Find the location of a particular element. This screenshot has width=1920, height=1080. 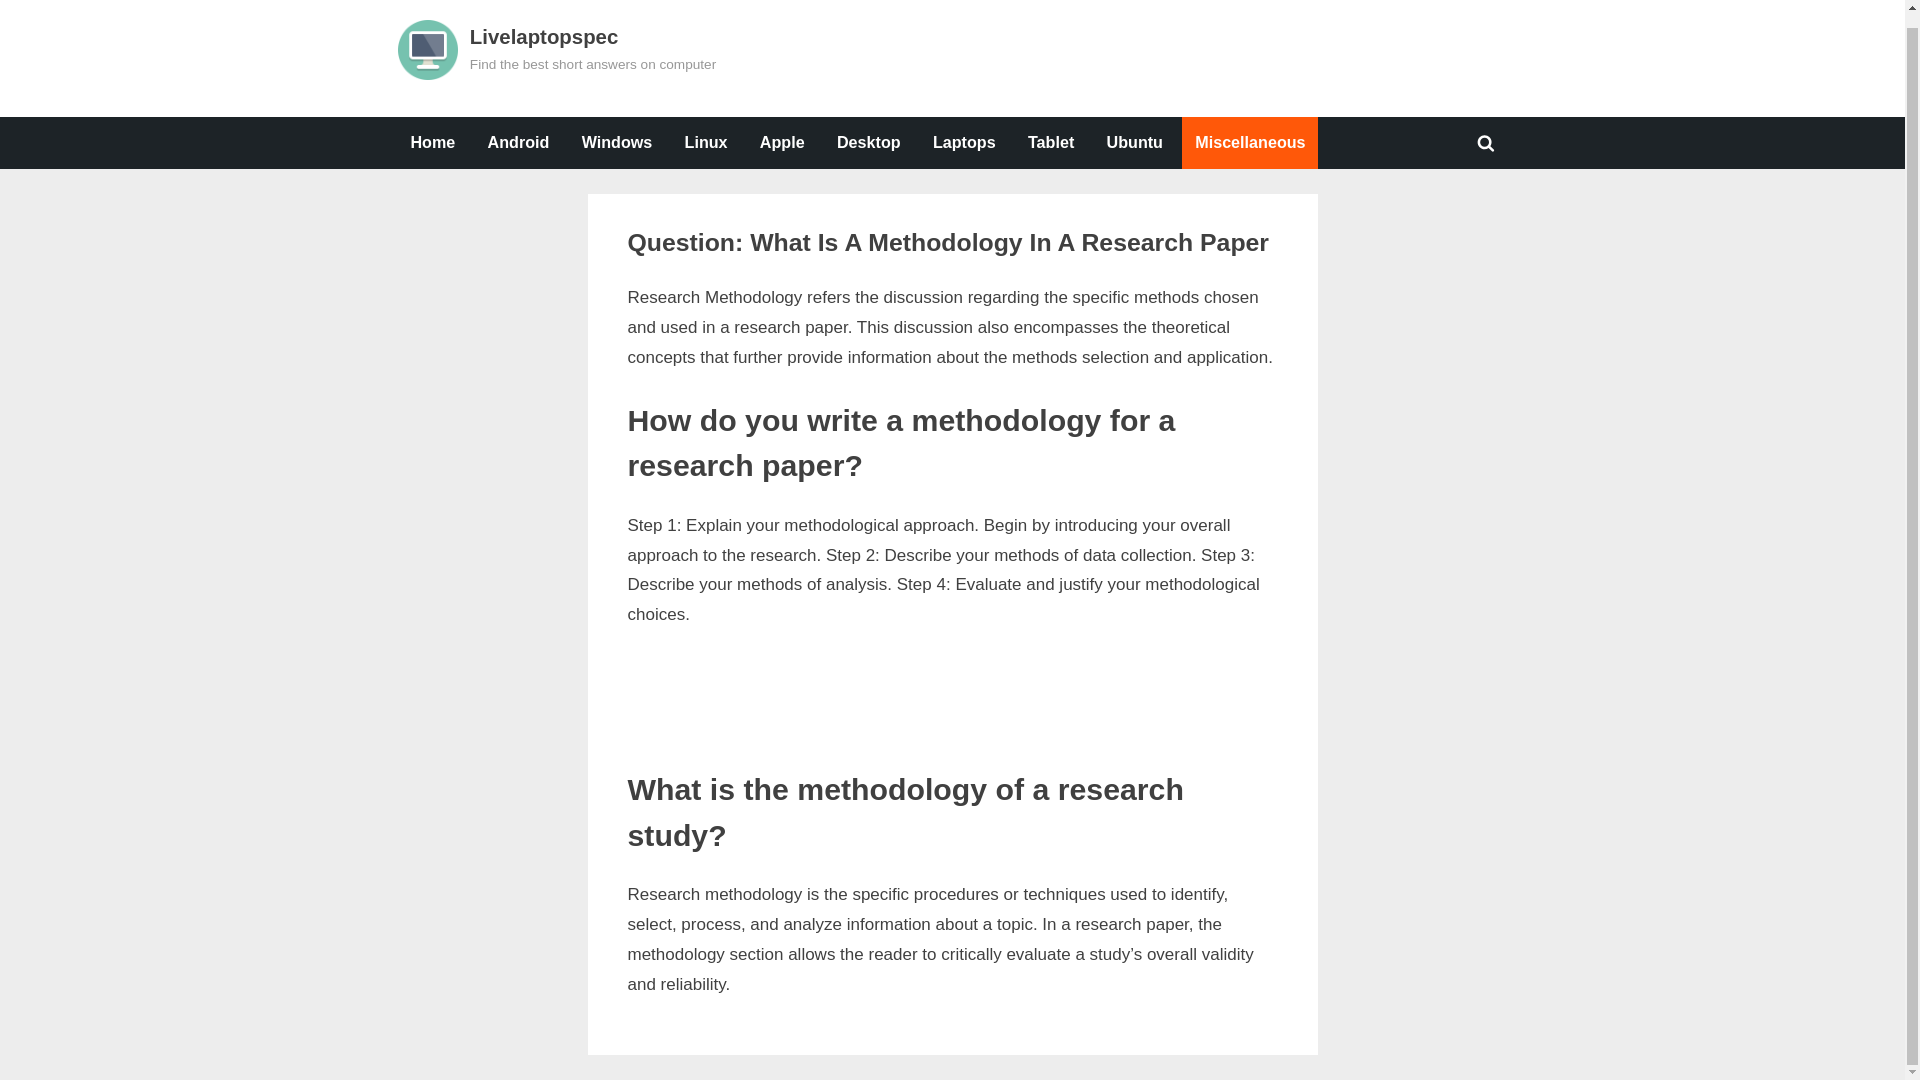

Home is located at coordinates (432, 142).